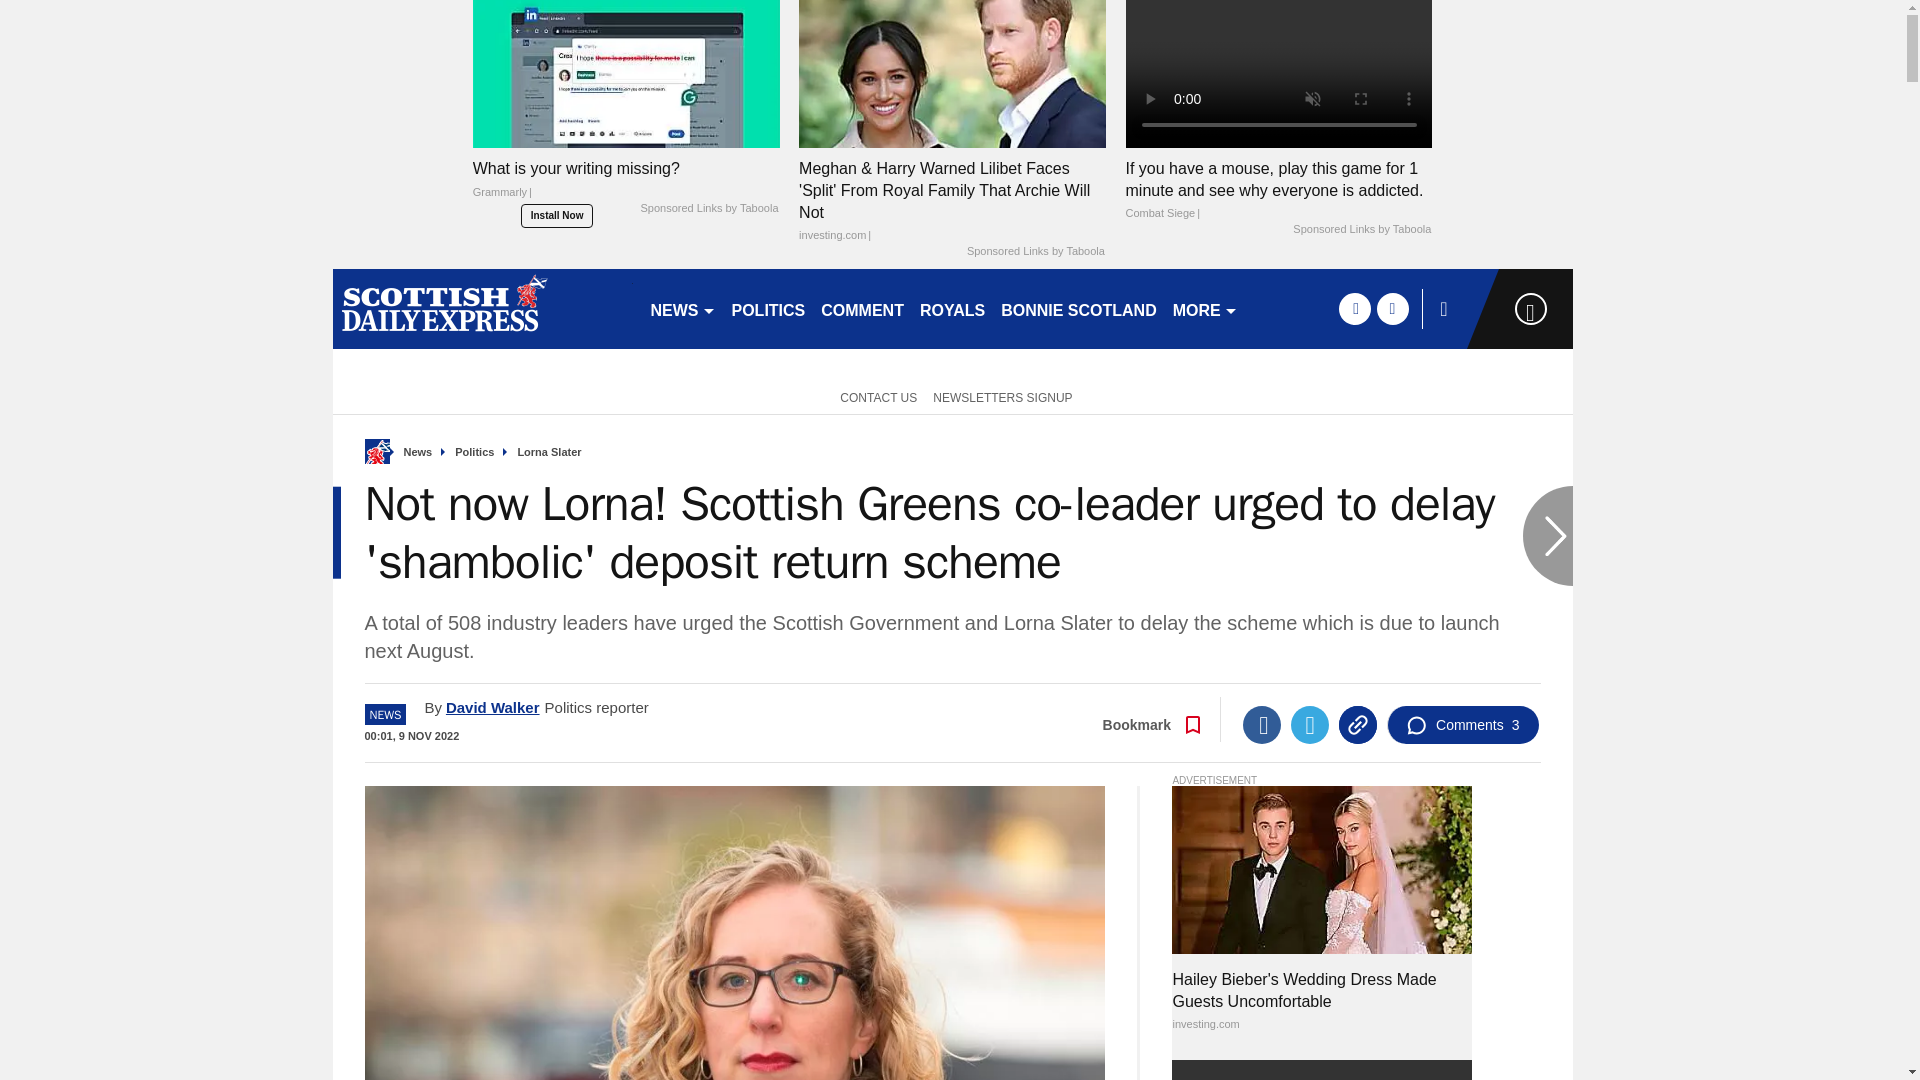 The image size is (1920, 1080). Describe the element at coordinates (1036, 252) in the screenshot. I see `Sponsored Links by Taboola` at that location.